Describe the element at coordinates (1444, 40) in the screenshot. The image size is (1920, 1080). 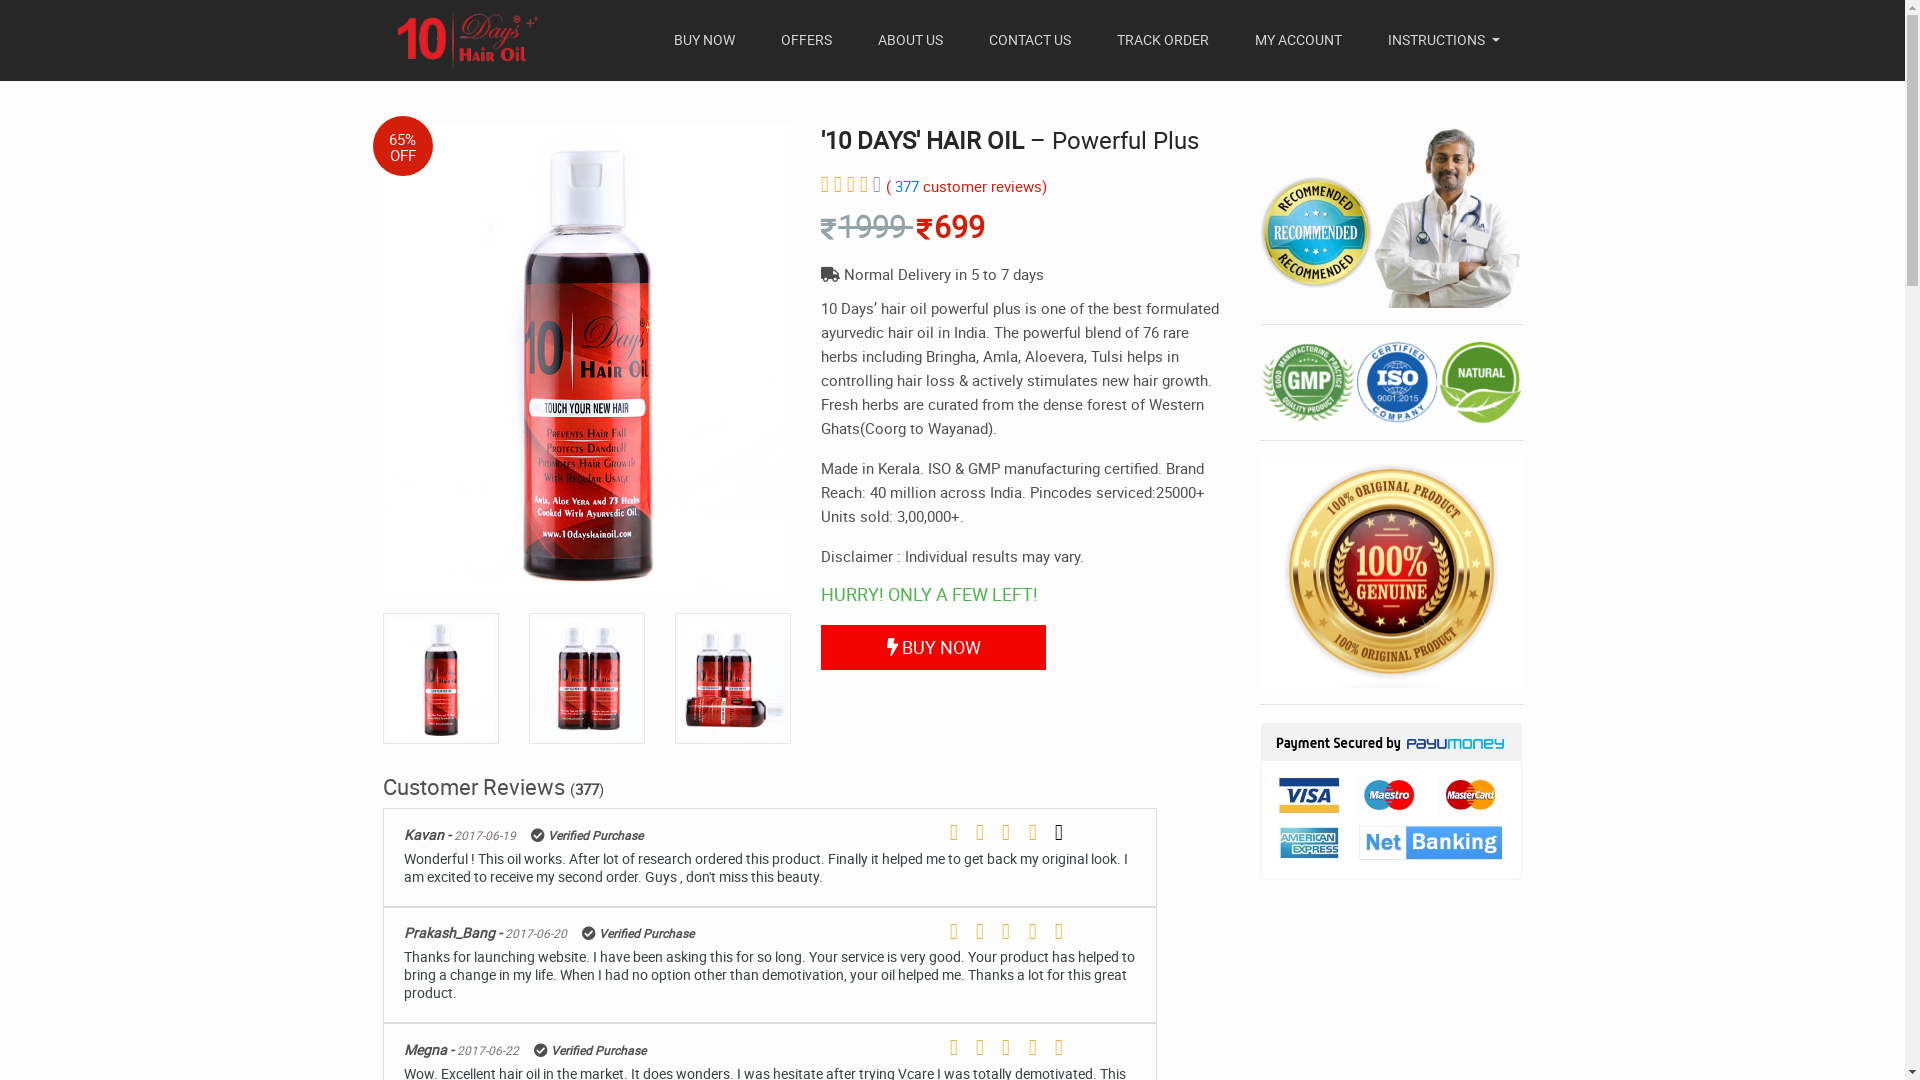
I see `INSTRUCTIONS` at that location.